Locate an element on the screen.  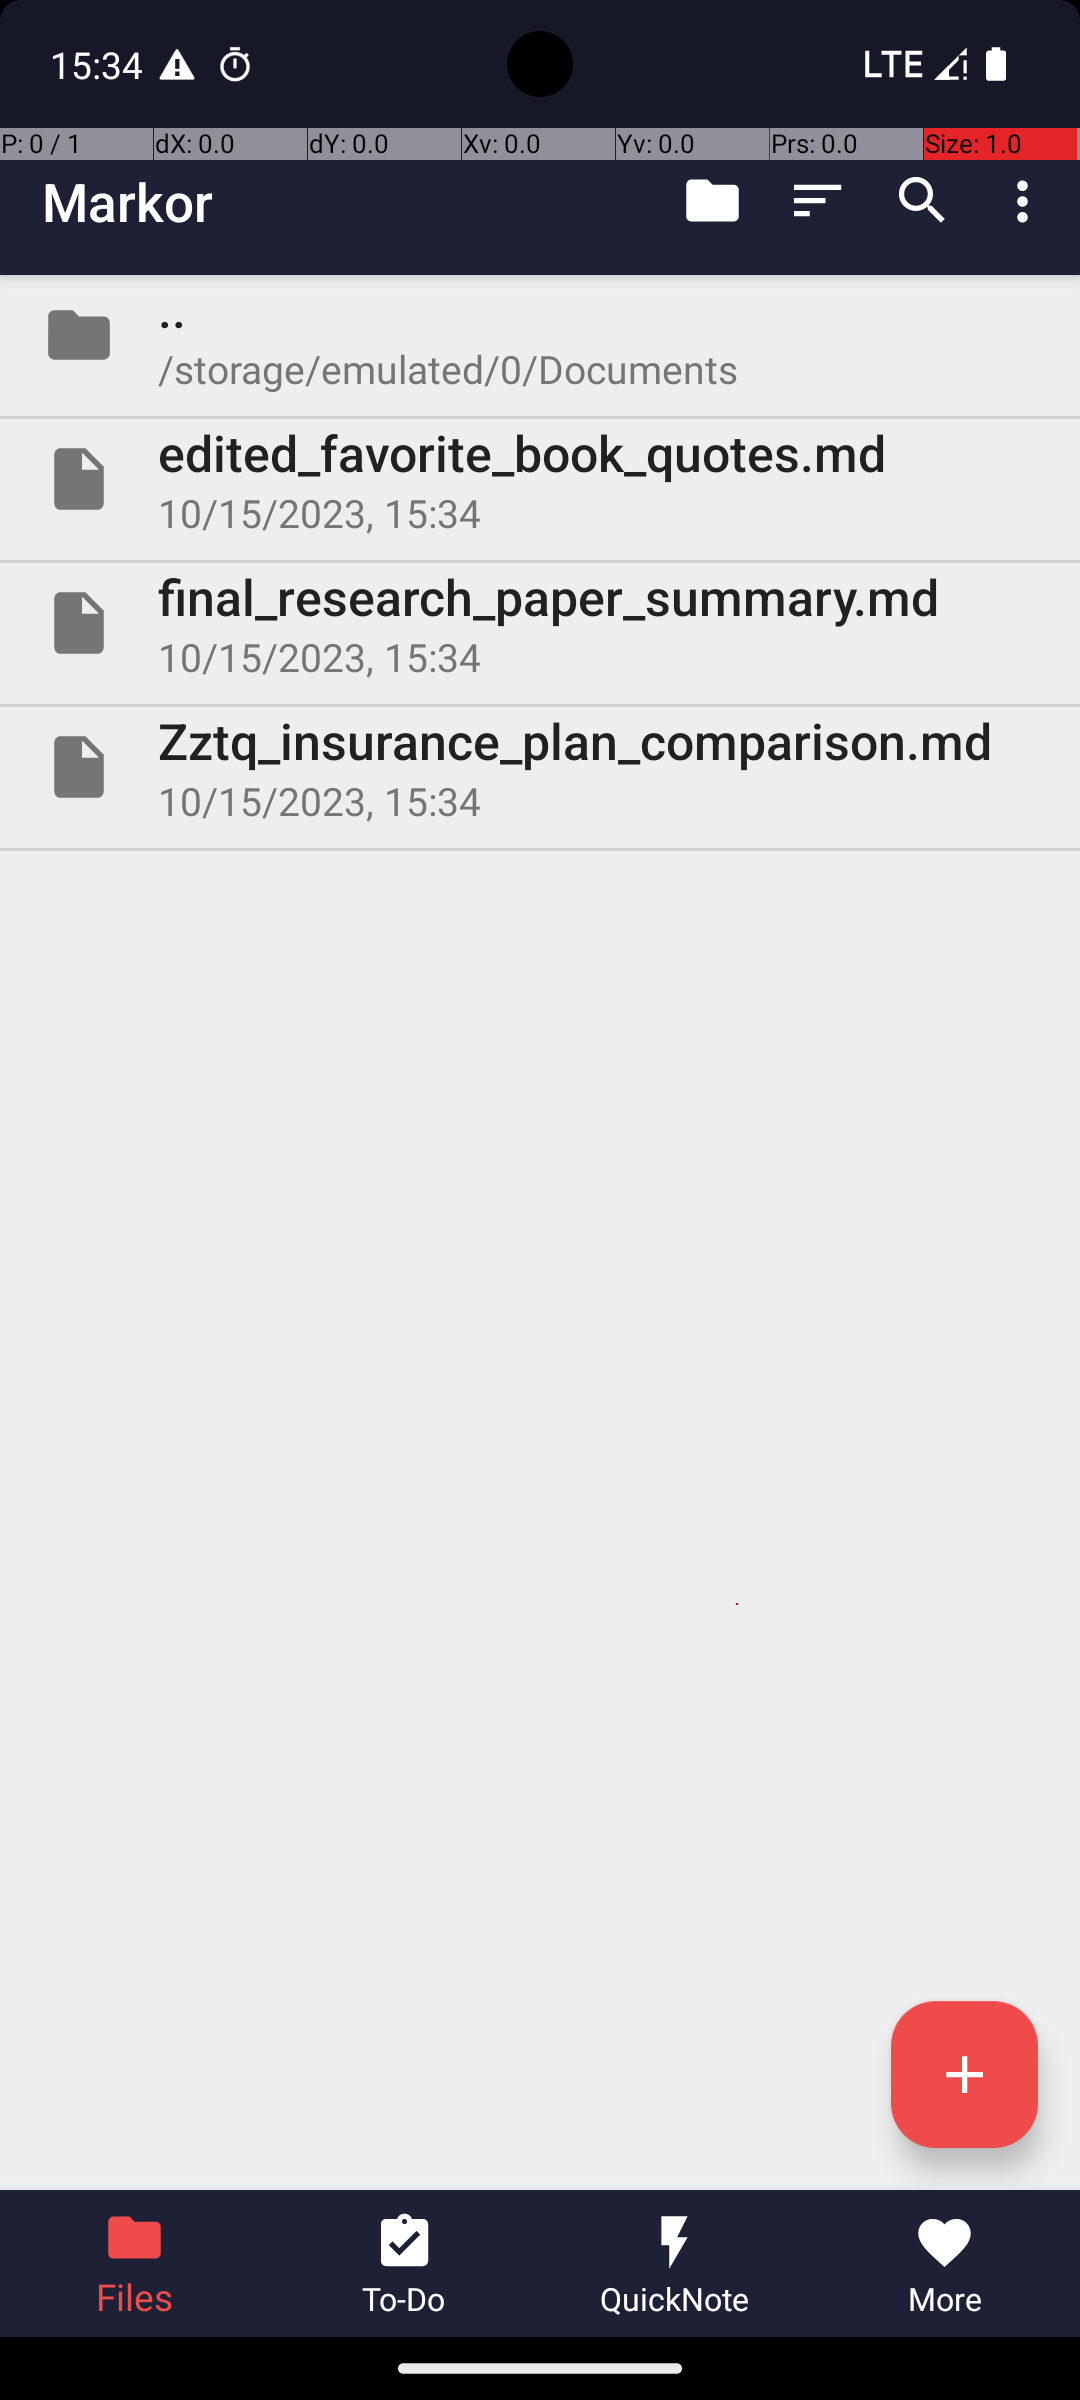
File Zztq_insurance_plan_comparison.md  is located at coordinates (540, 766).